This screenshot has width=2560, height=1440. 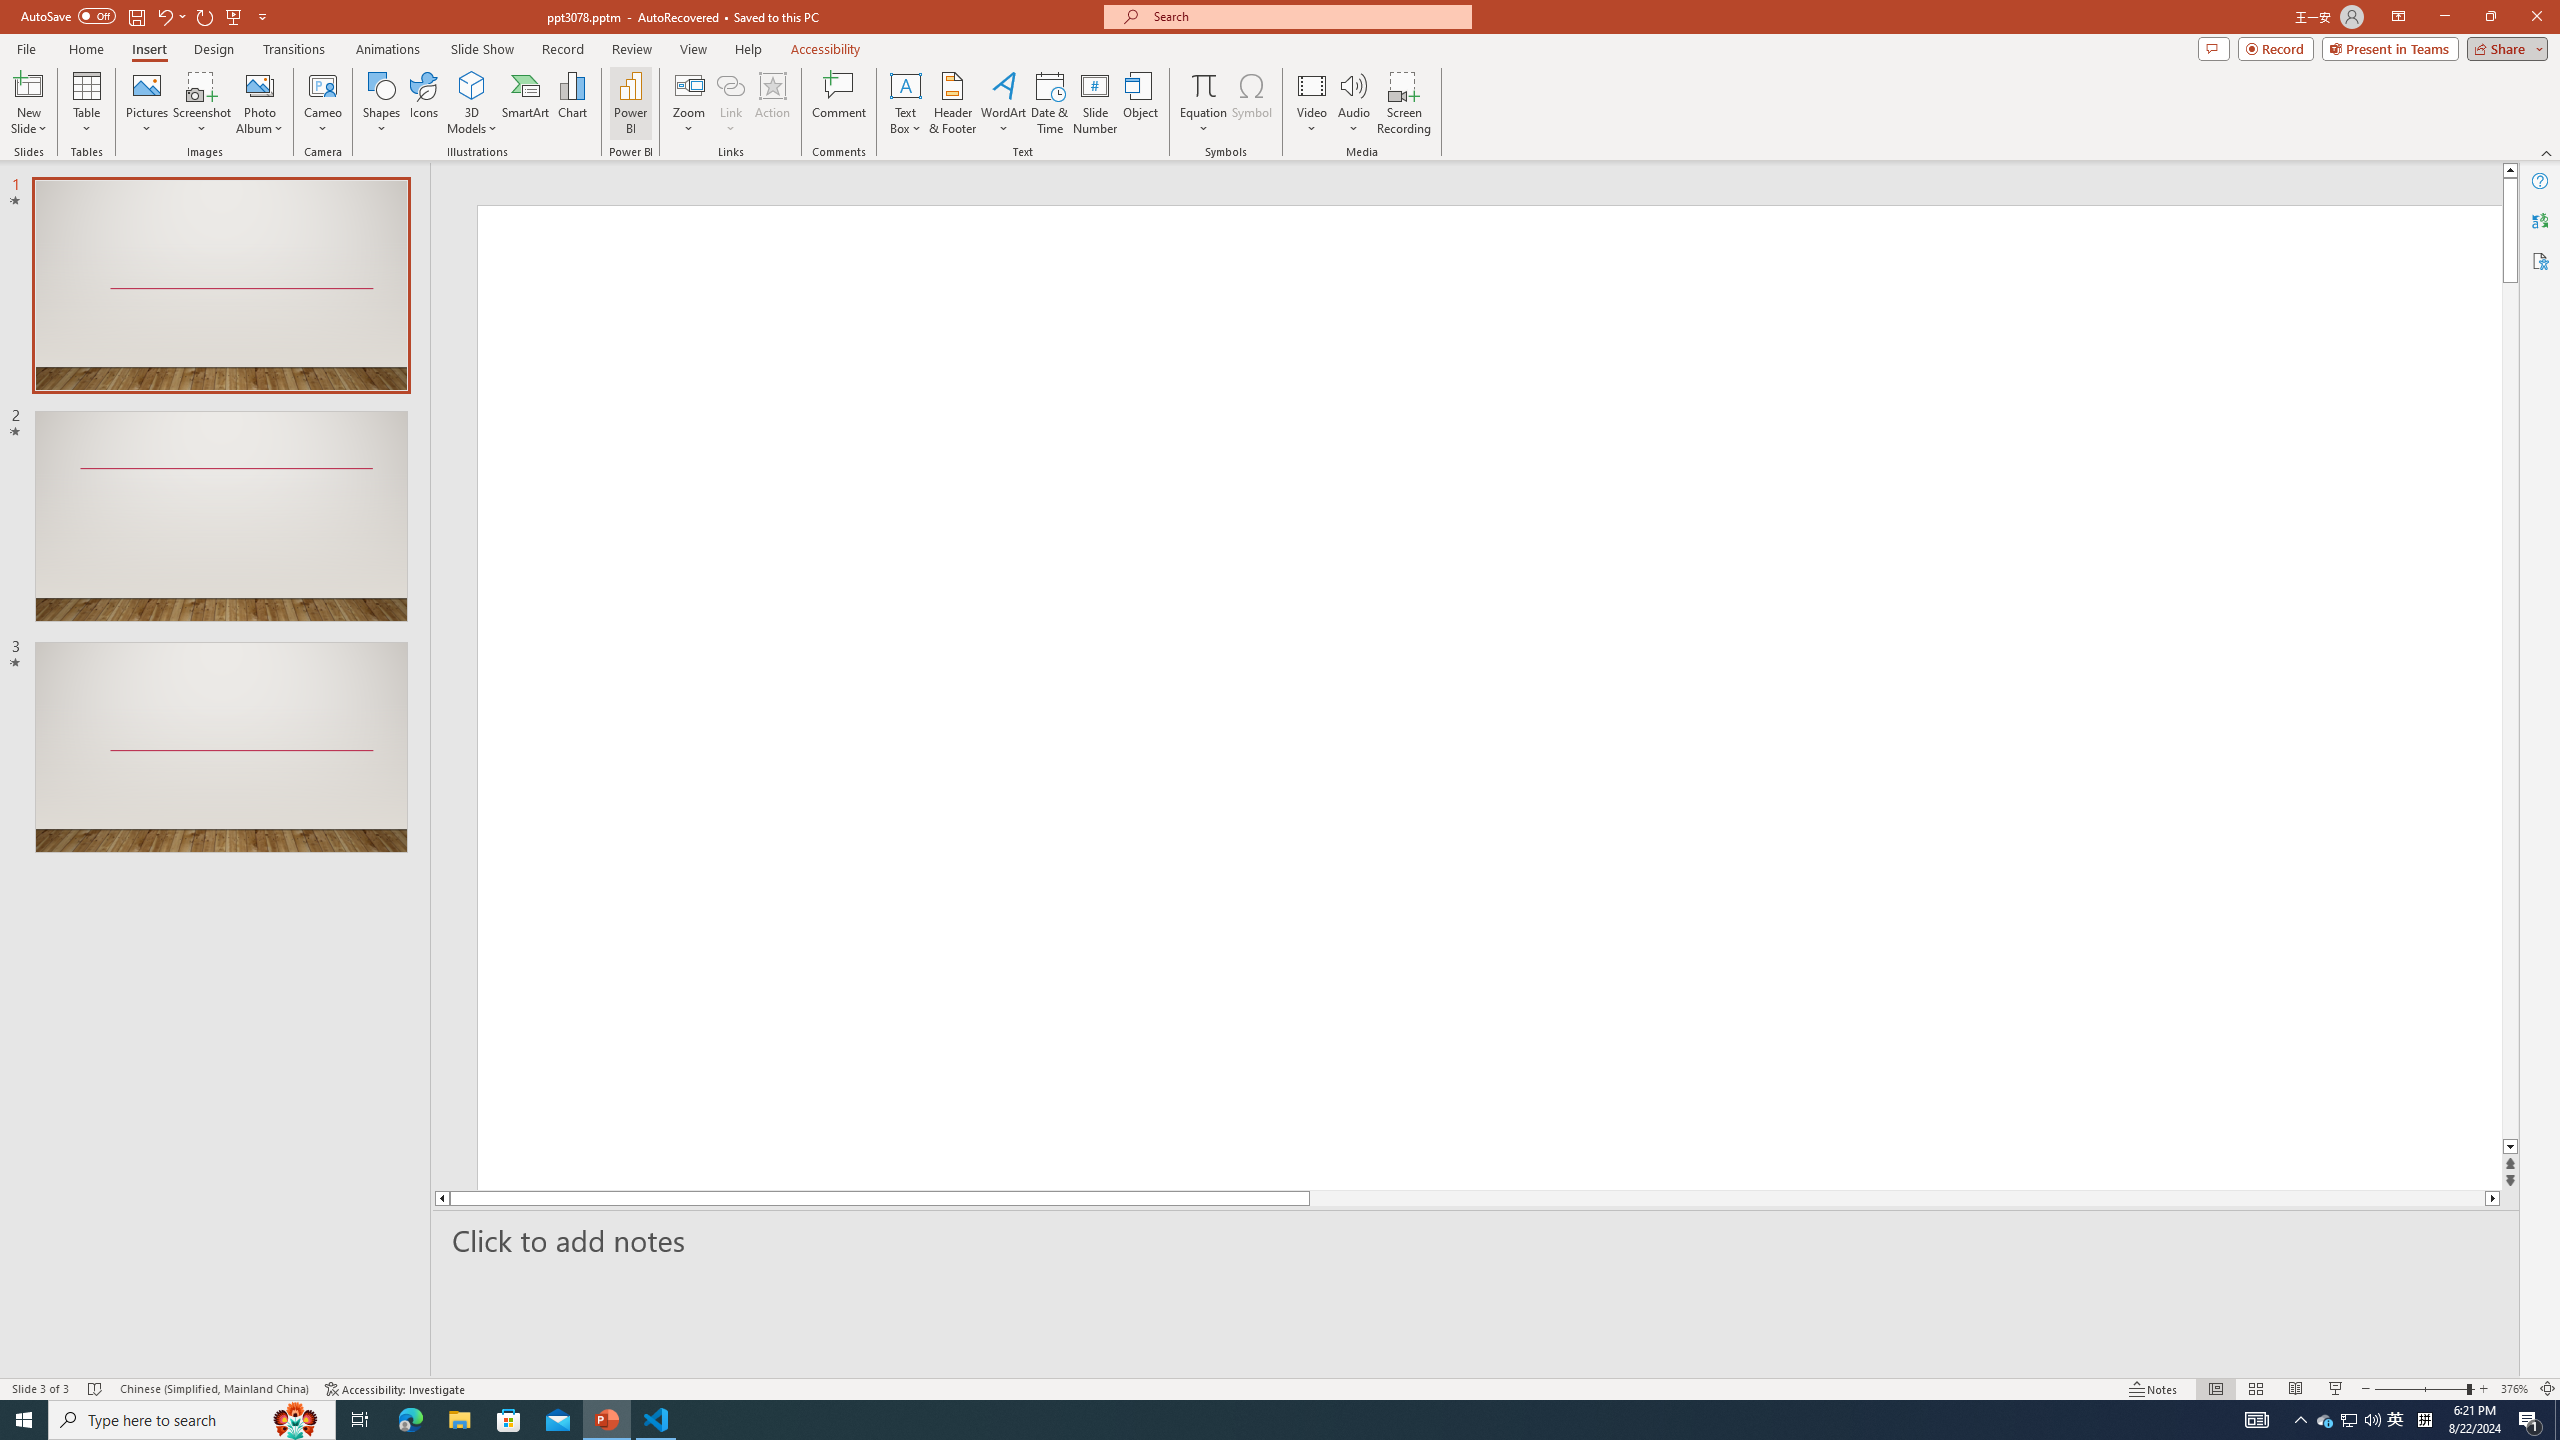 What do you see at coordinates (2510, 716) in the screenshot?
I see `Page down` at bounding box center [2510, 716].